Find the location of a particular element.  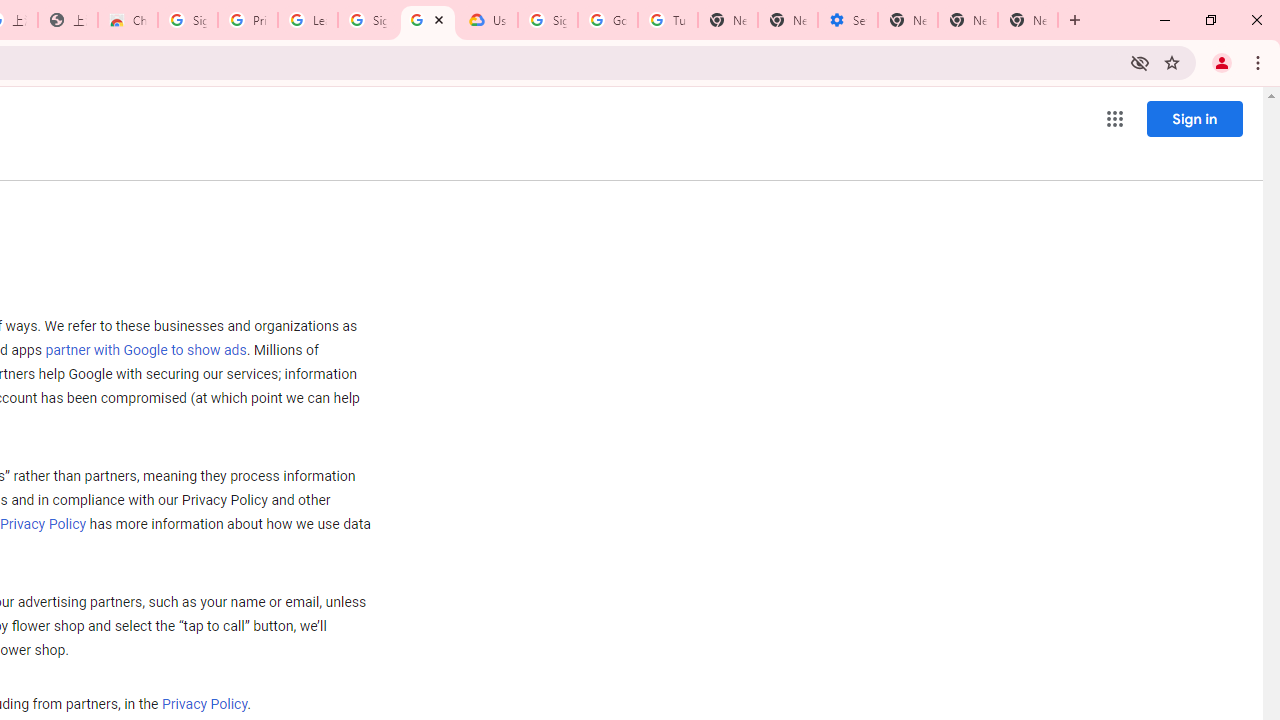

Sign in - Google Accounts is located at coordinates (187, 20).